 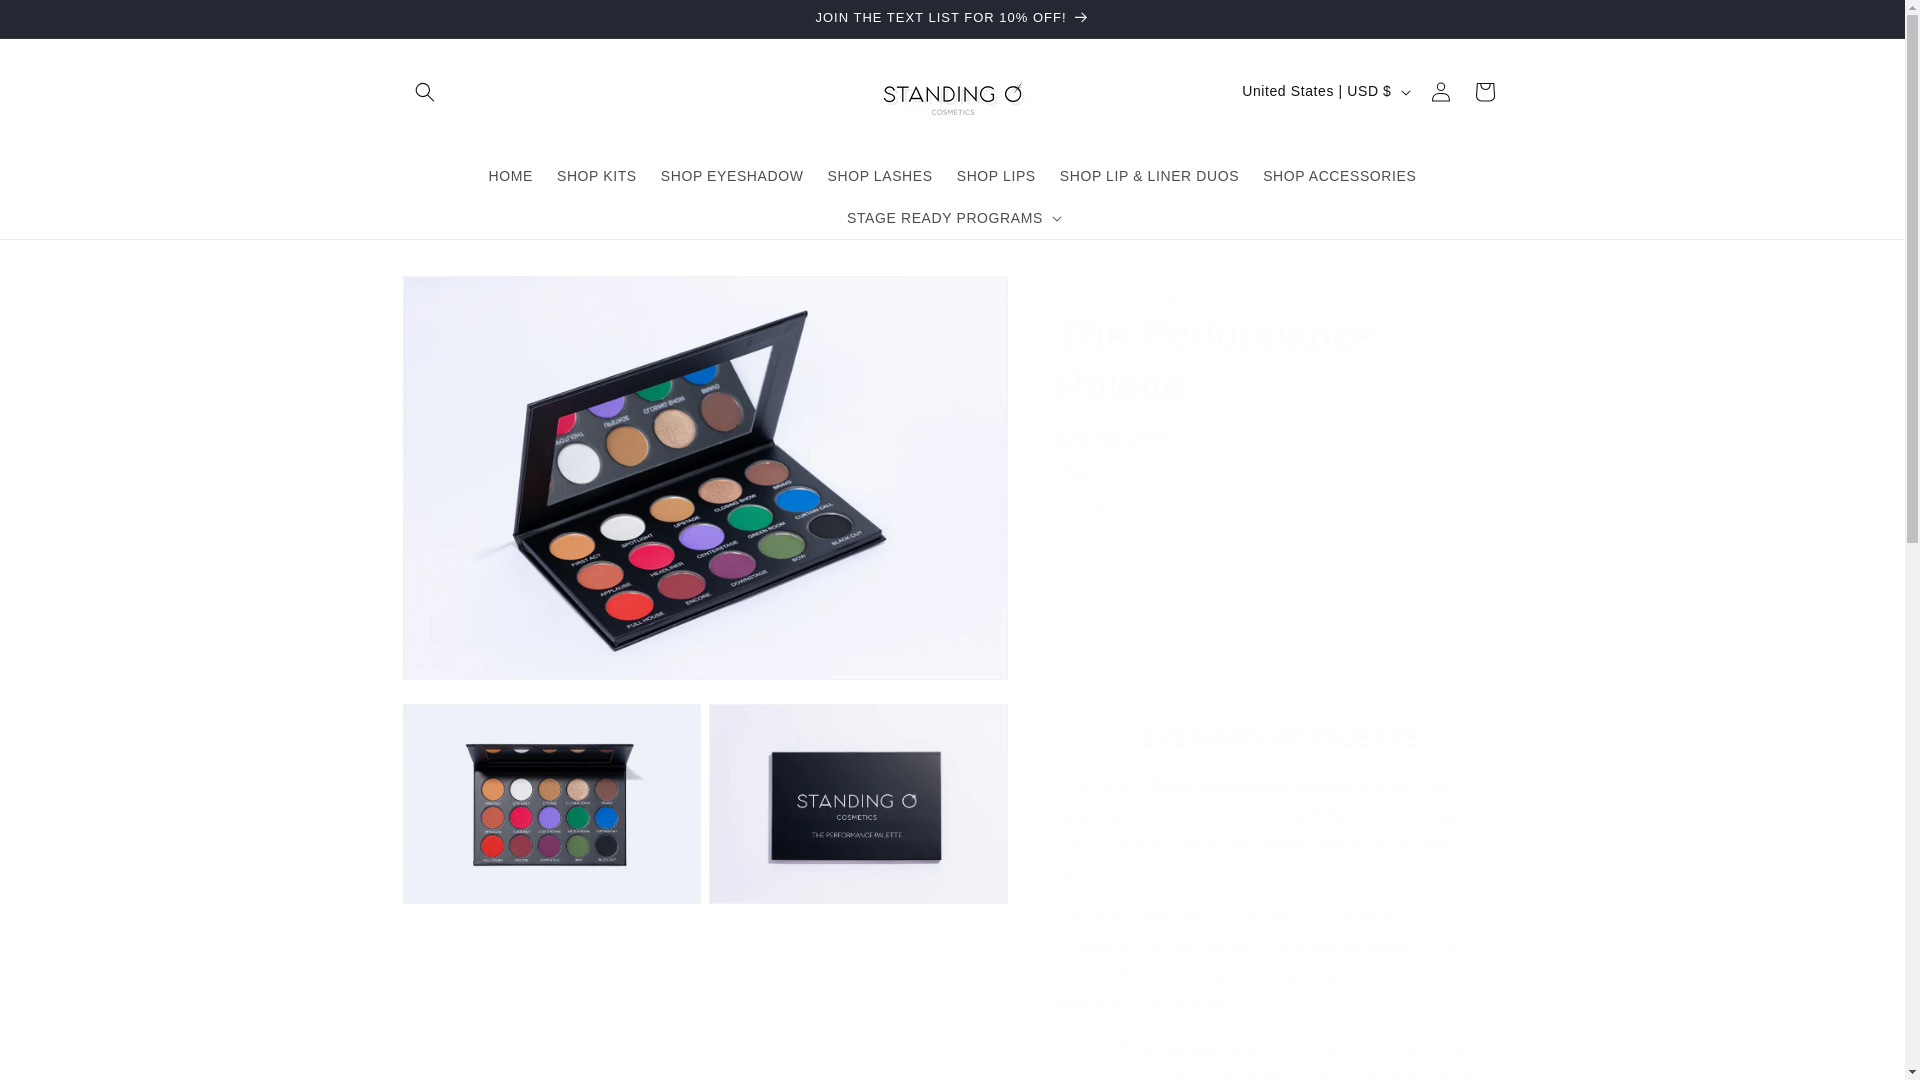 I want to click on HOME, so click(x=510, y=174).